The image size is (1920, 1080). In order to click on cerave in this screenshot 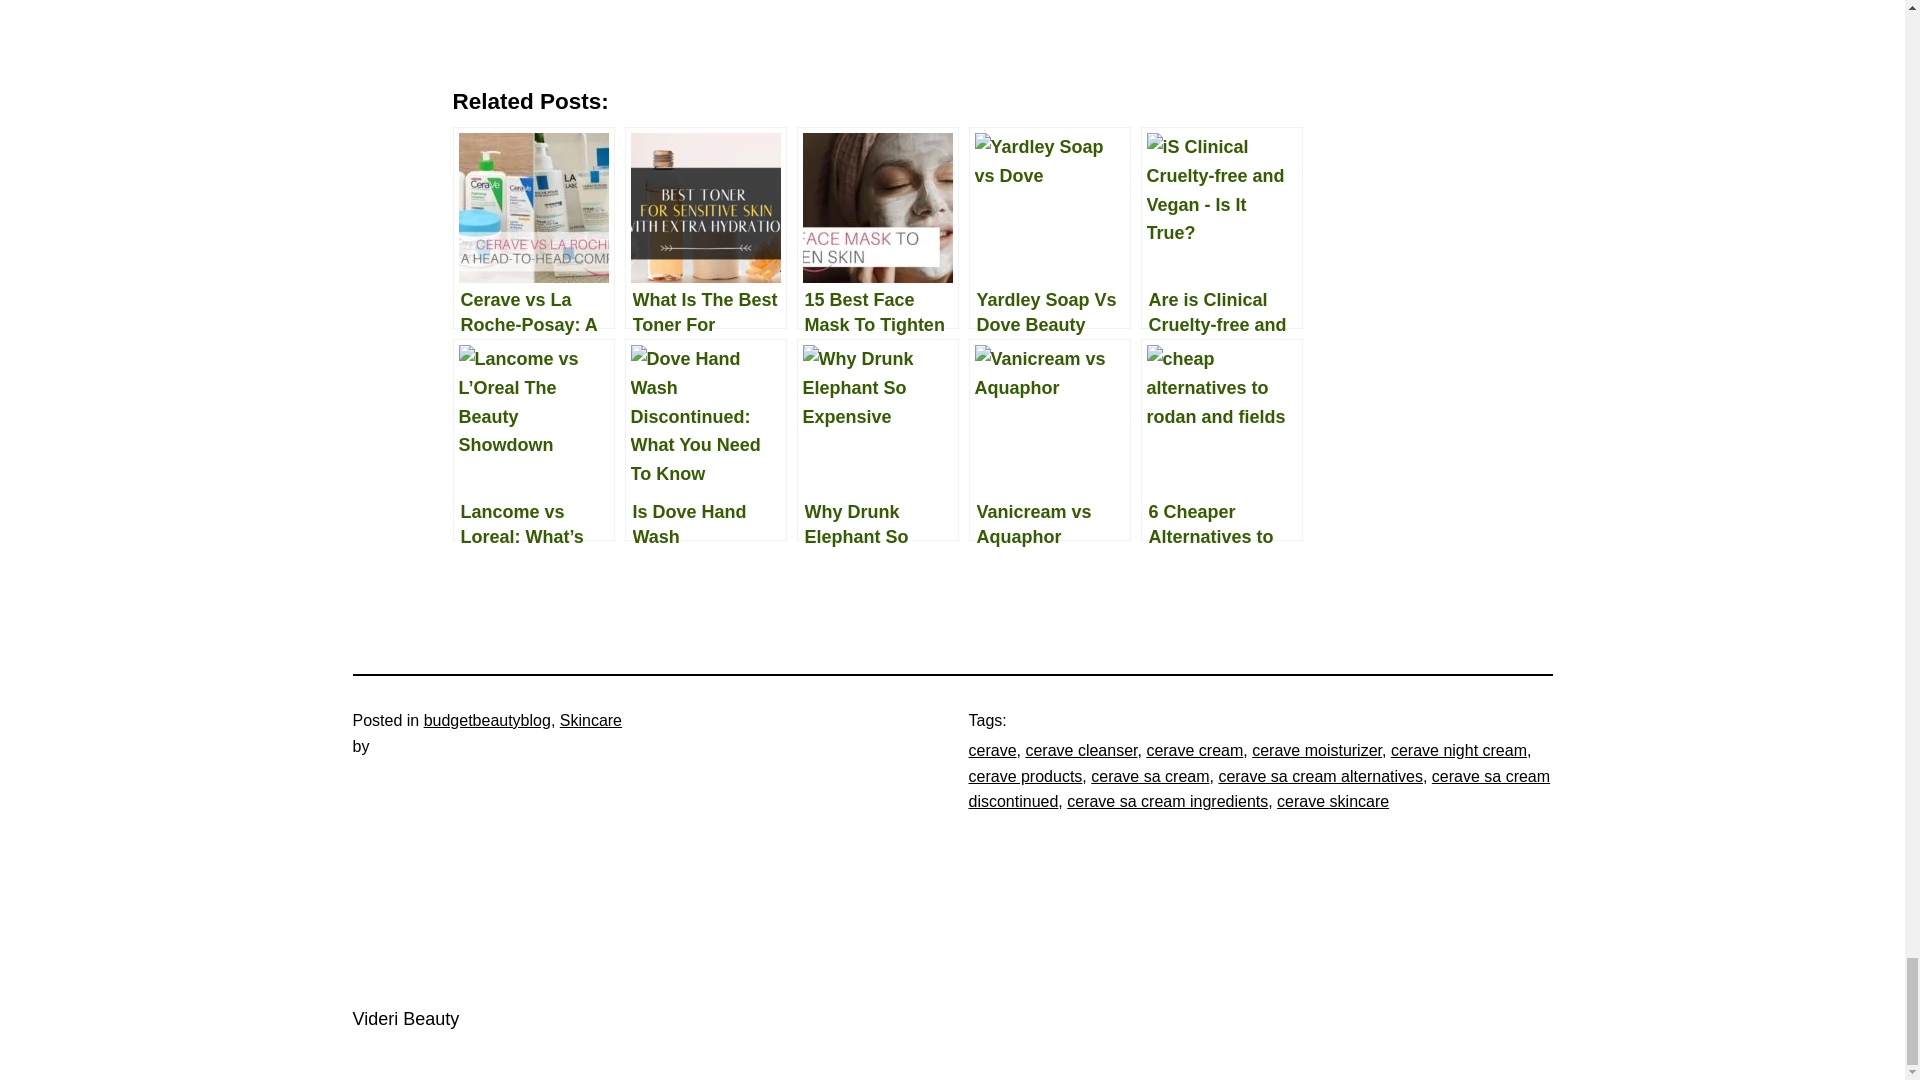, I will do `click(991, 750)`.